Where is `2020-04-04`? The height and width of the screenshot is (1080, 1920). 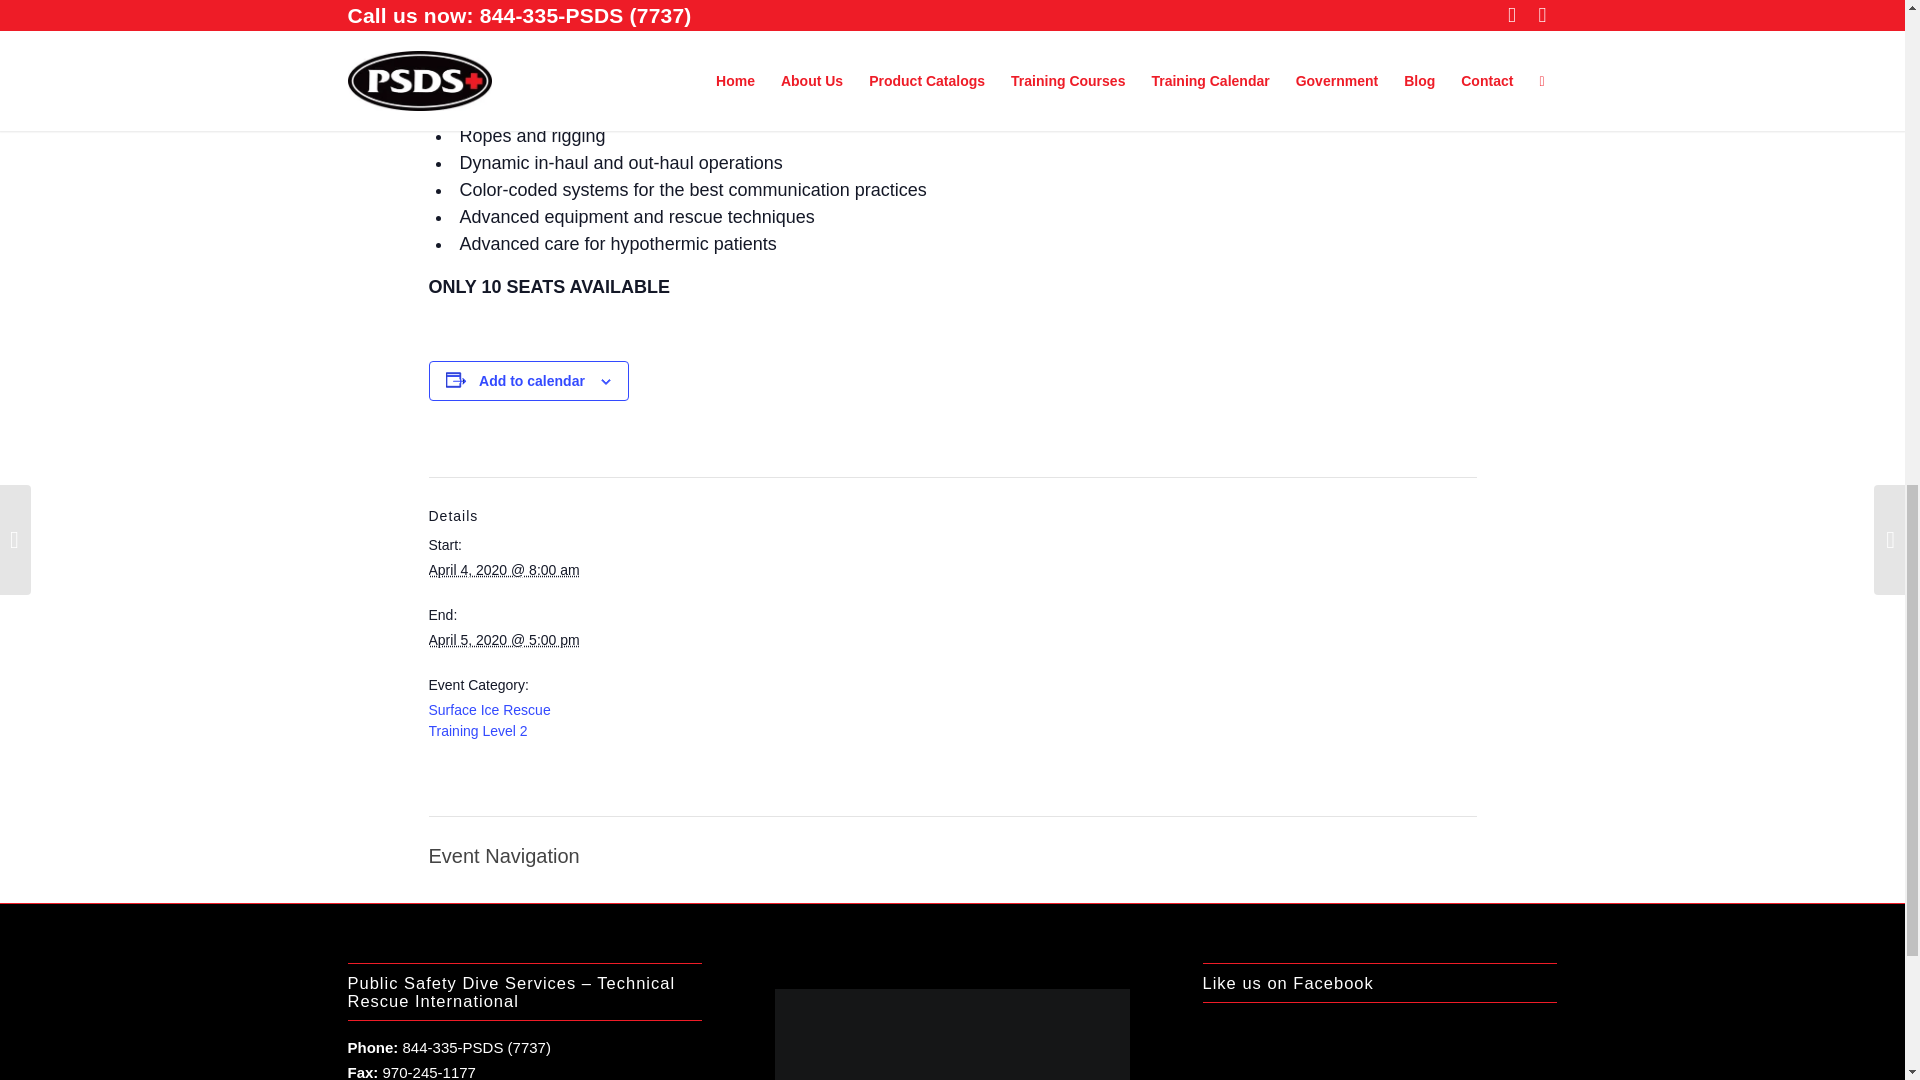 2020-04-04 is located at coordinates (504, 569).